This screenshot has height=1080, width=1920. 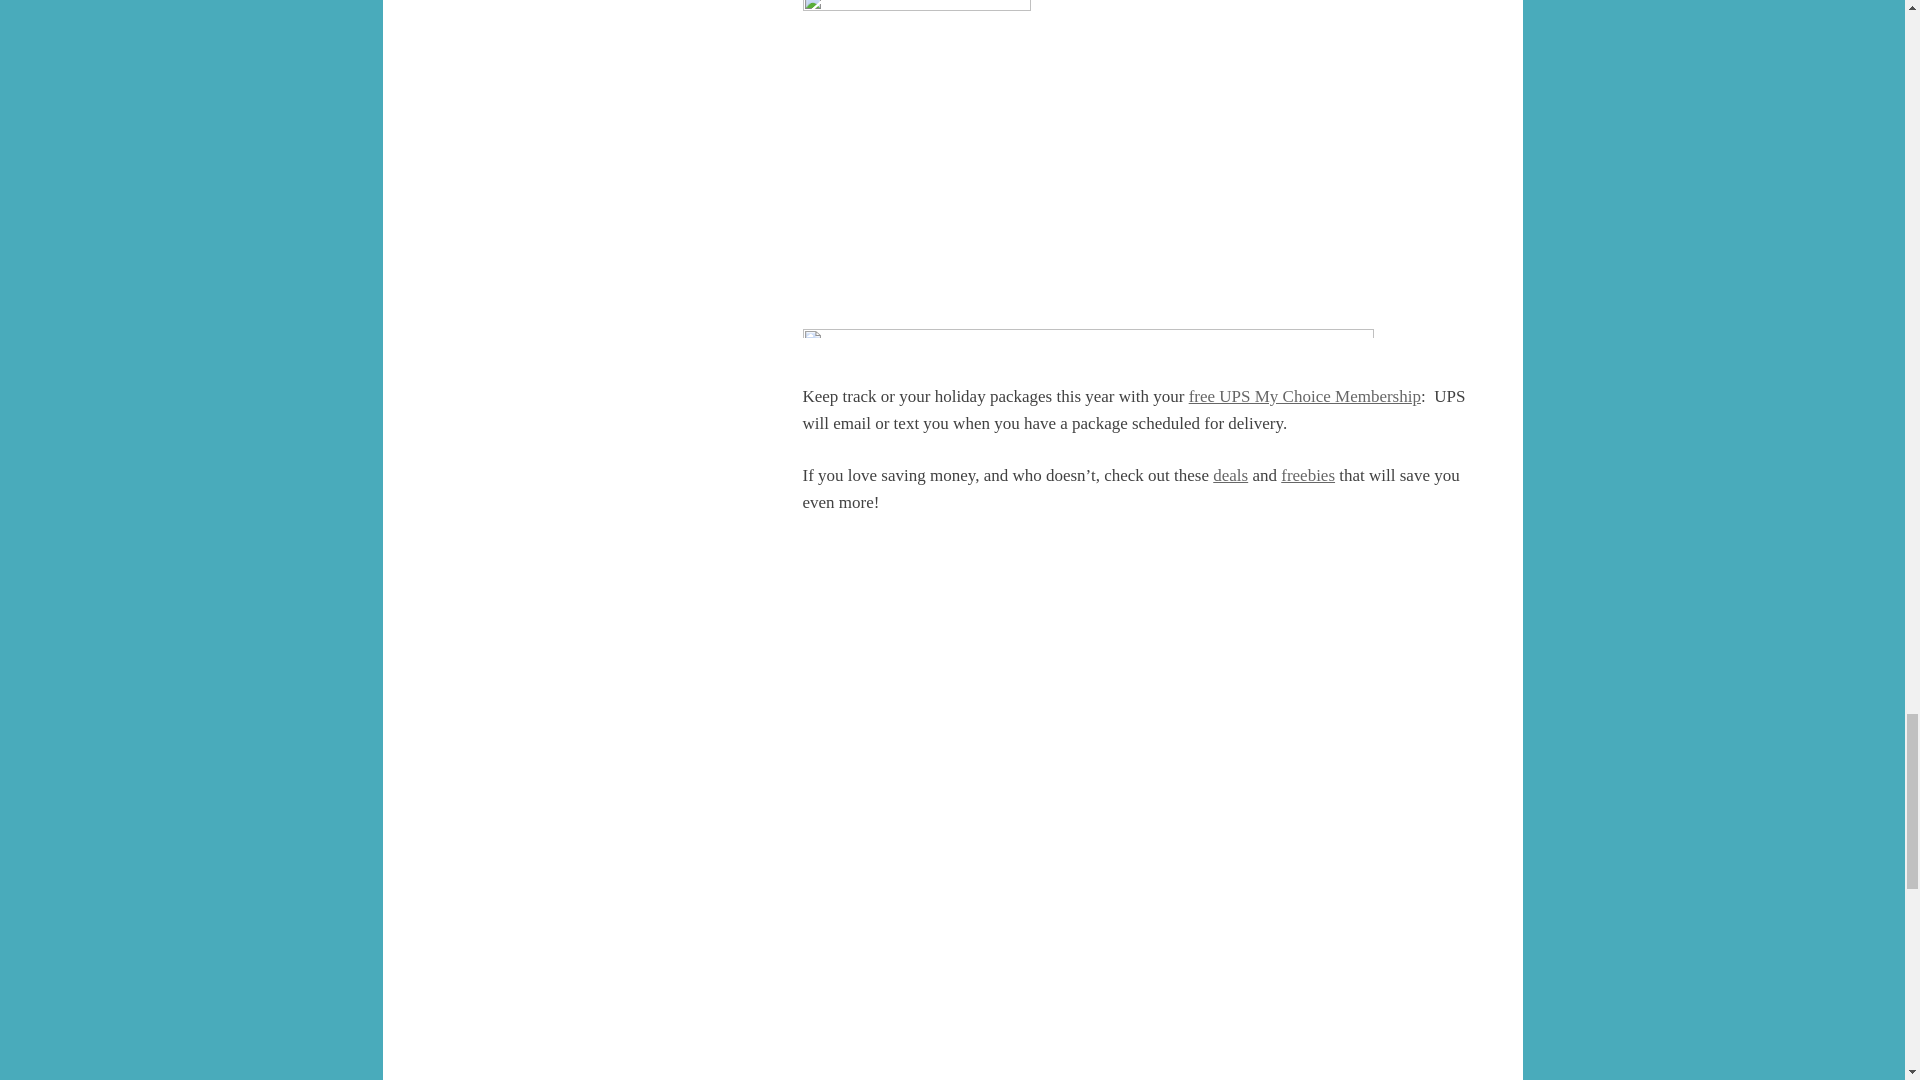 What do you see at coordinates (1307, 474) in the screenshot?
I see `freebies` at bounding box center [1307, 474].